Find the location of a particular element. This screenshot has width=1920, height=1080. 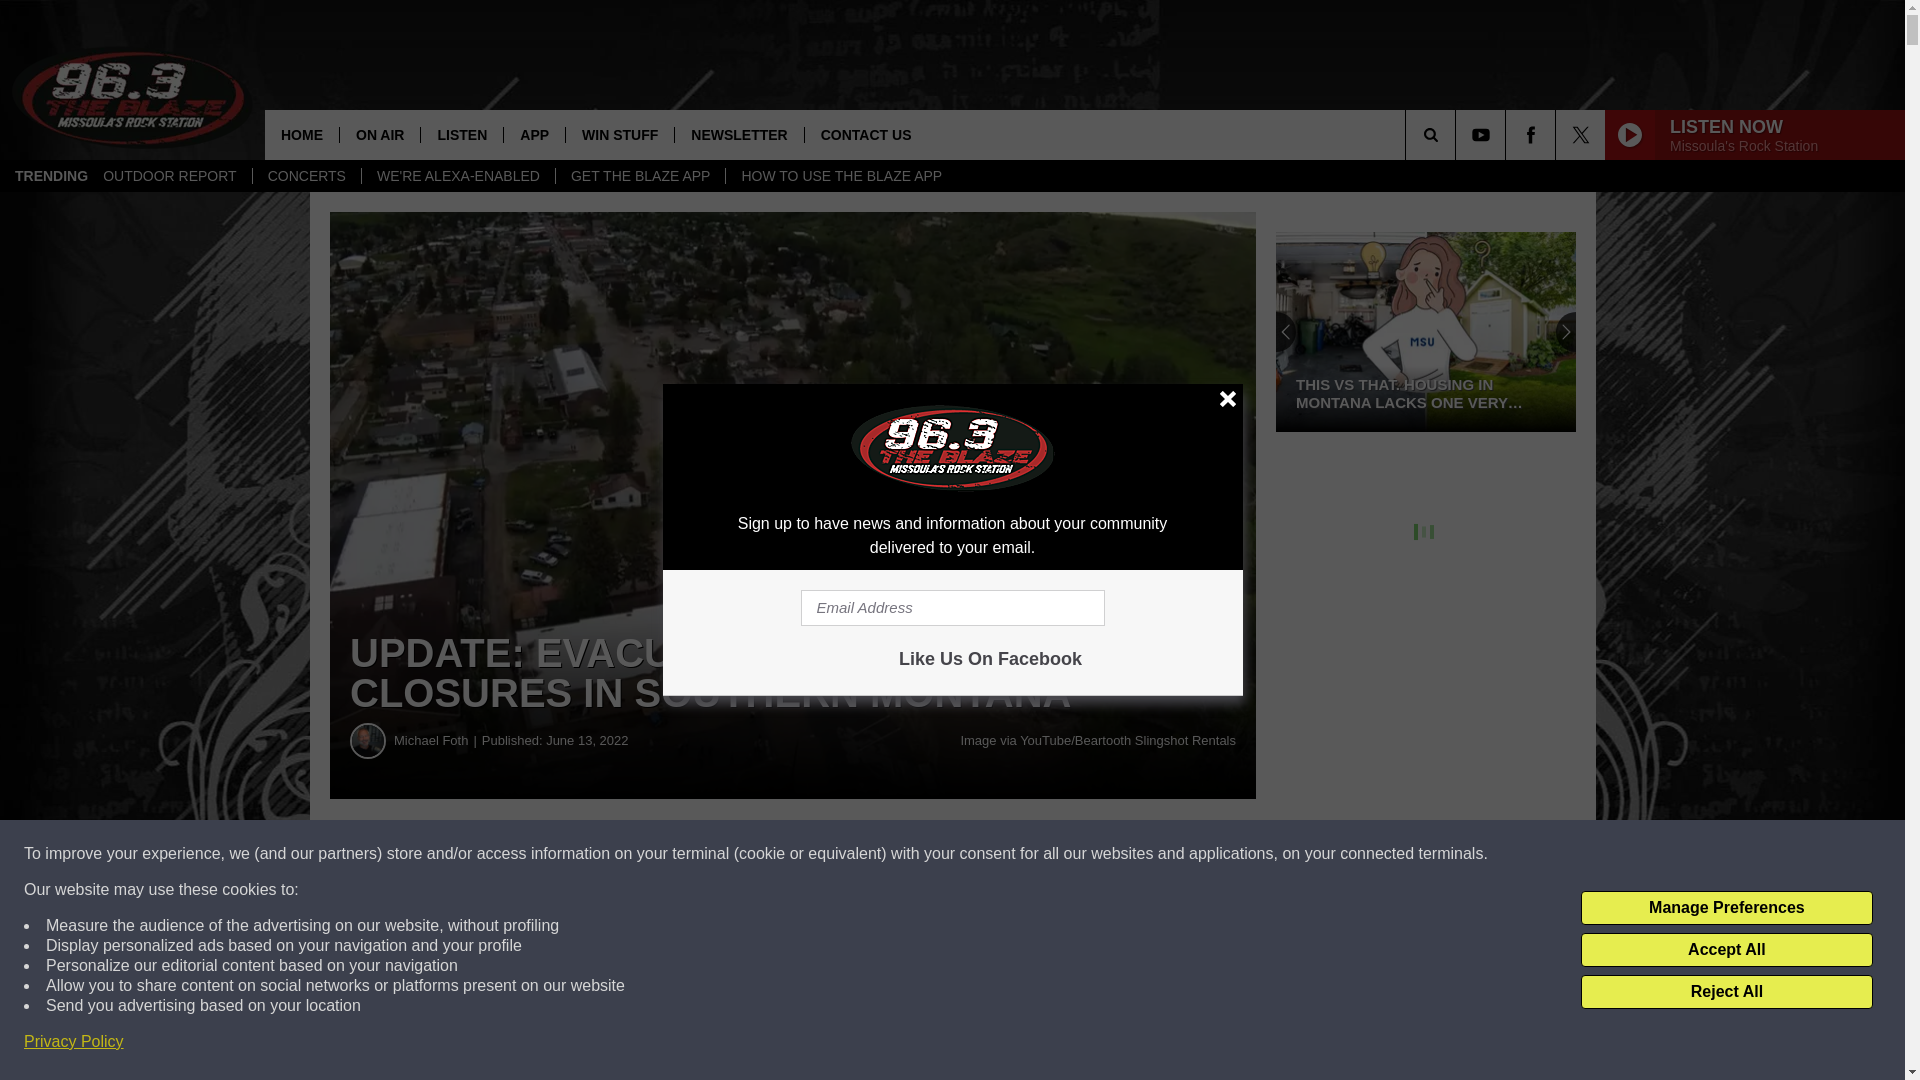

HOME is located at coordinates (302, 134).